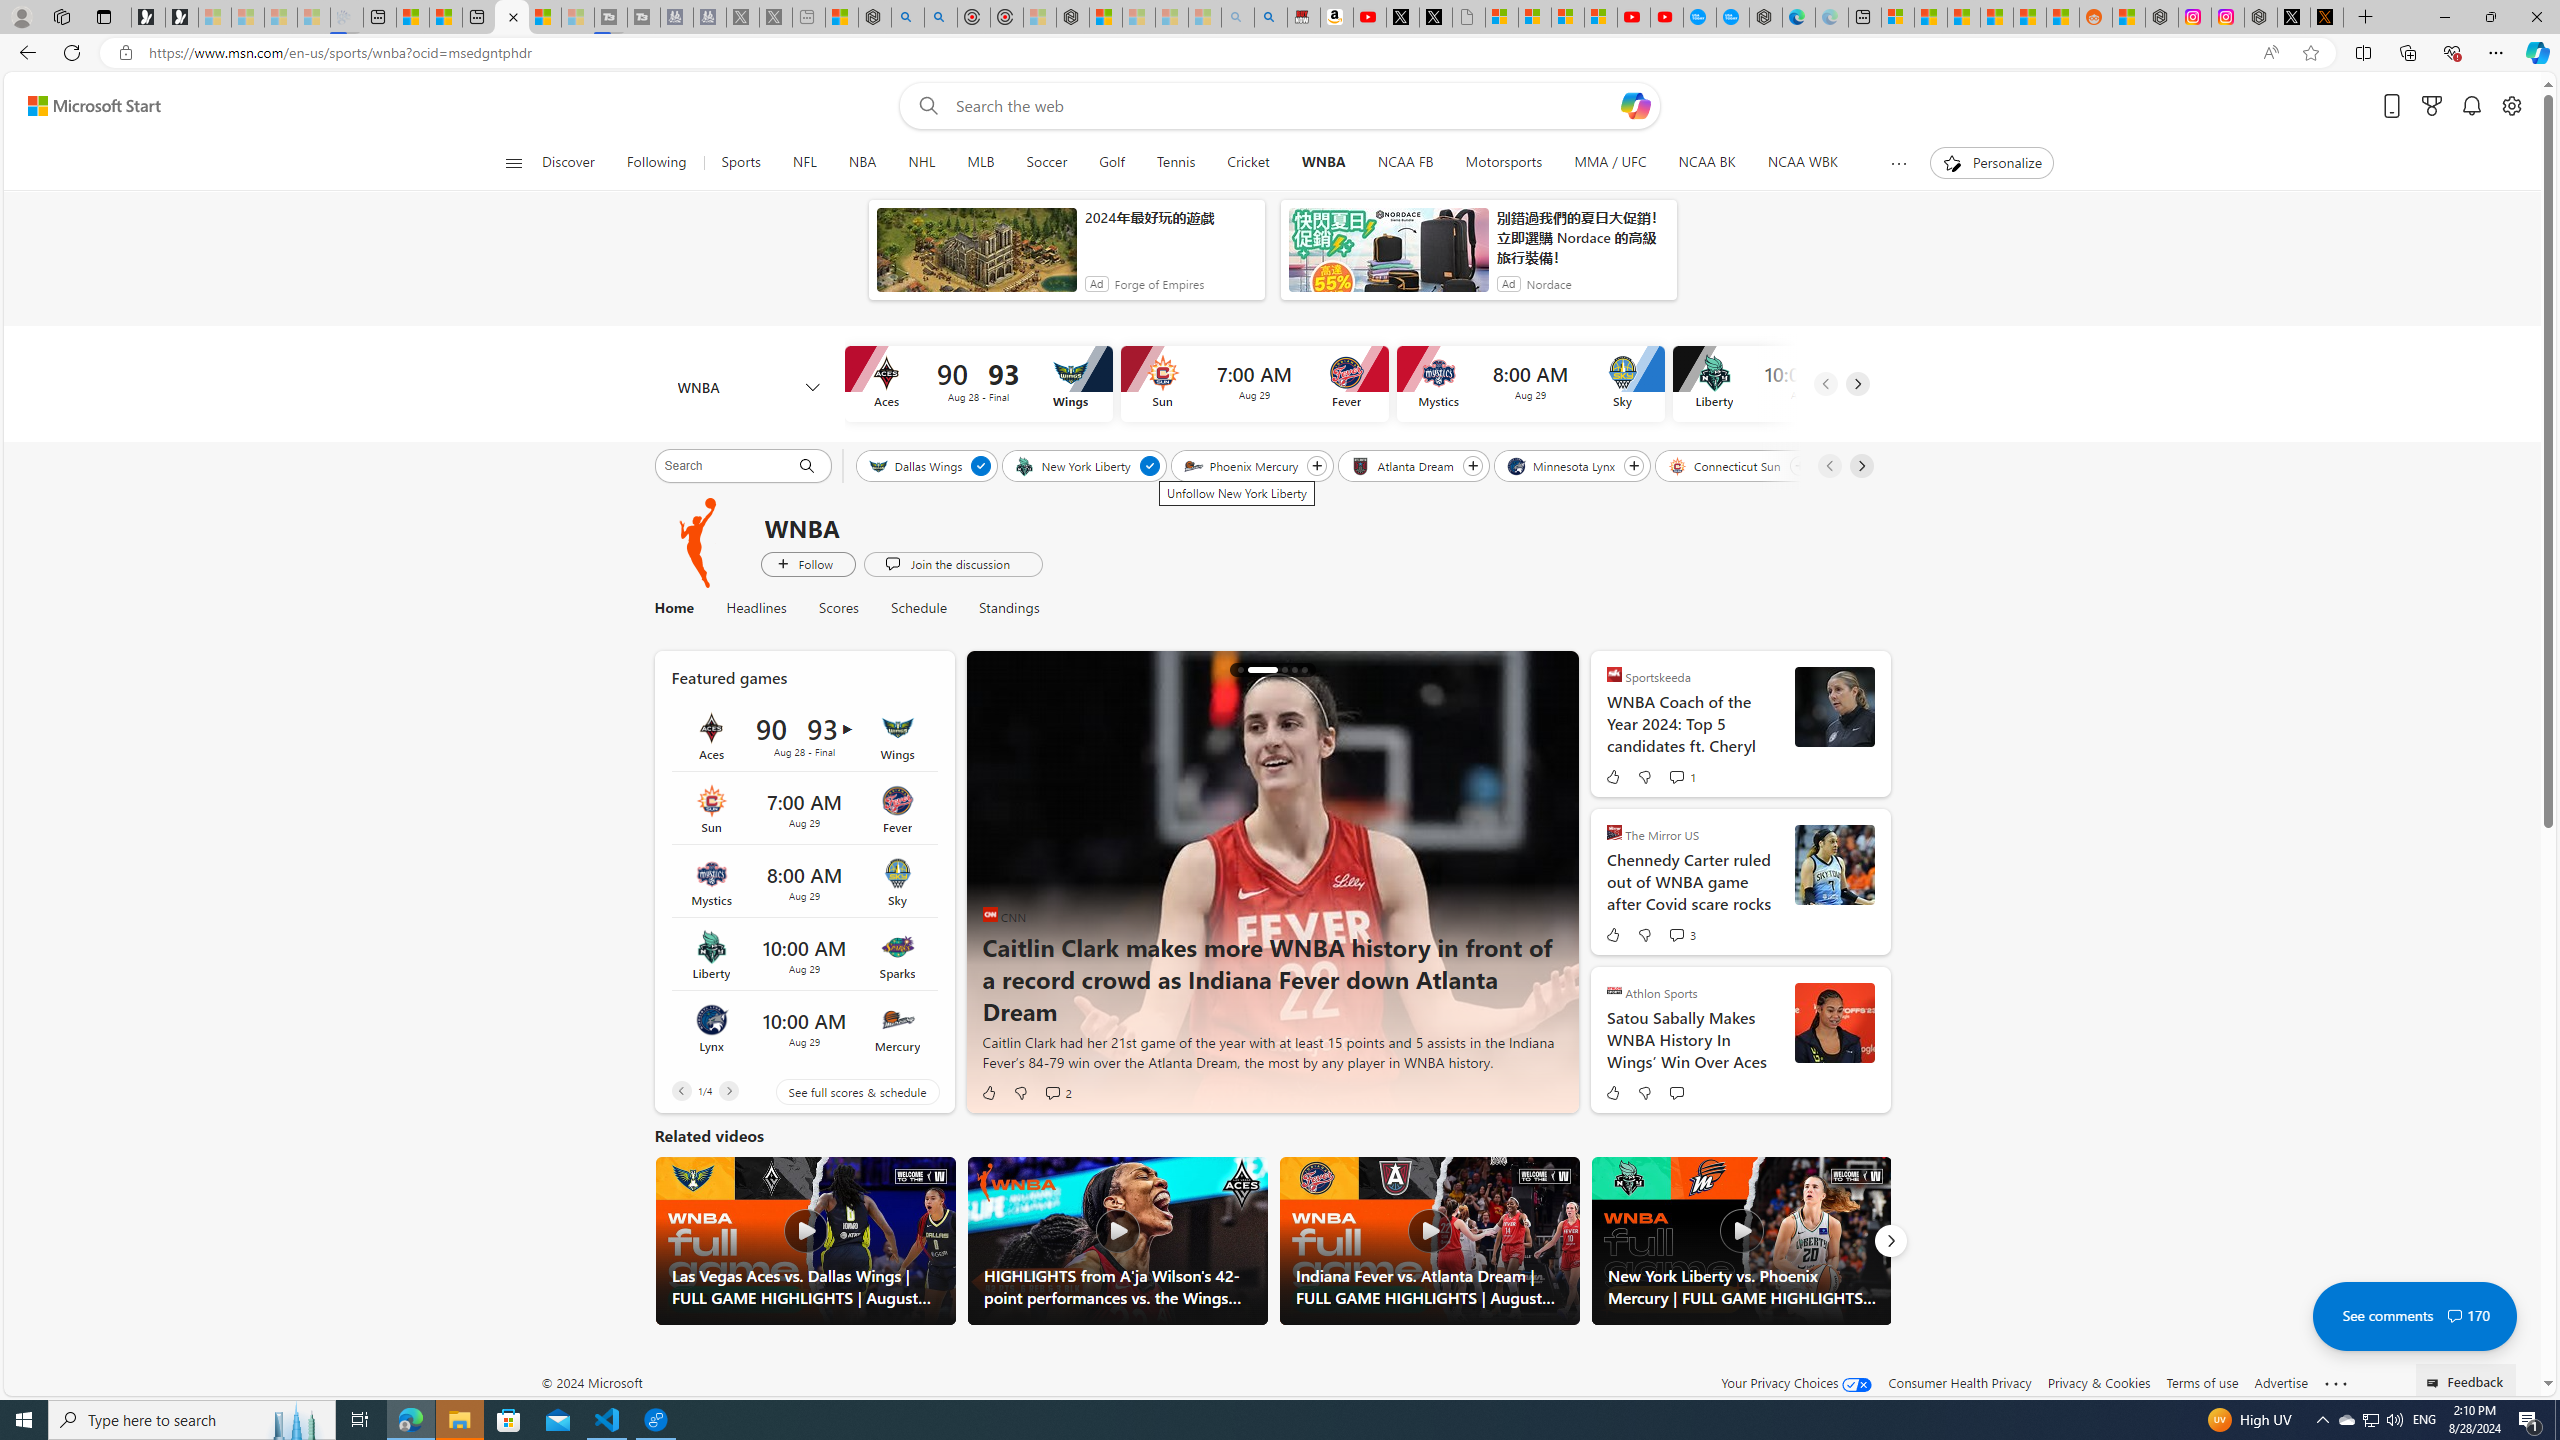  What do you see at coordinates (756, 608) in the screenshot?
I see `Headlines` at bounding box center [756, 608].